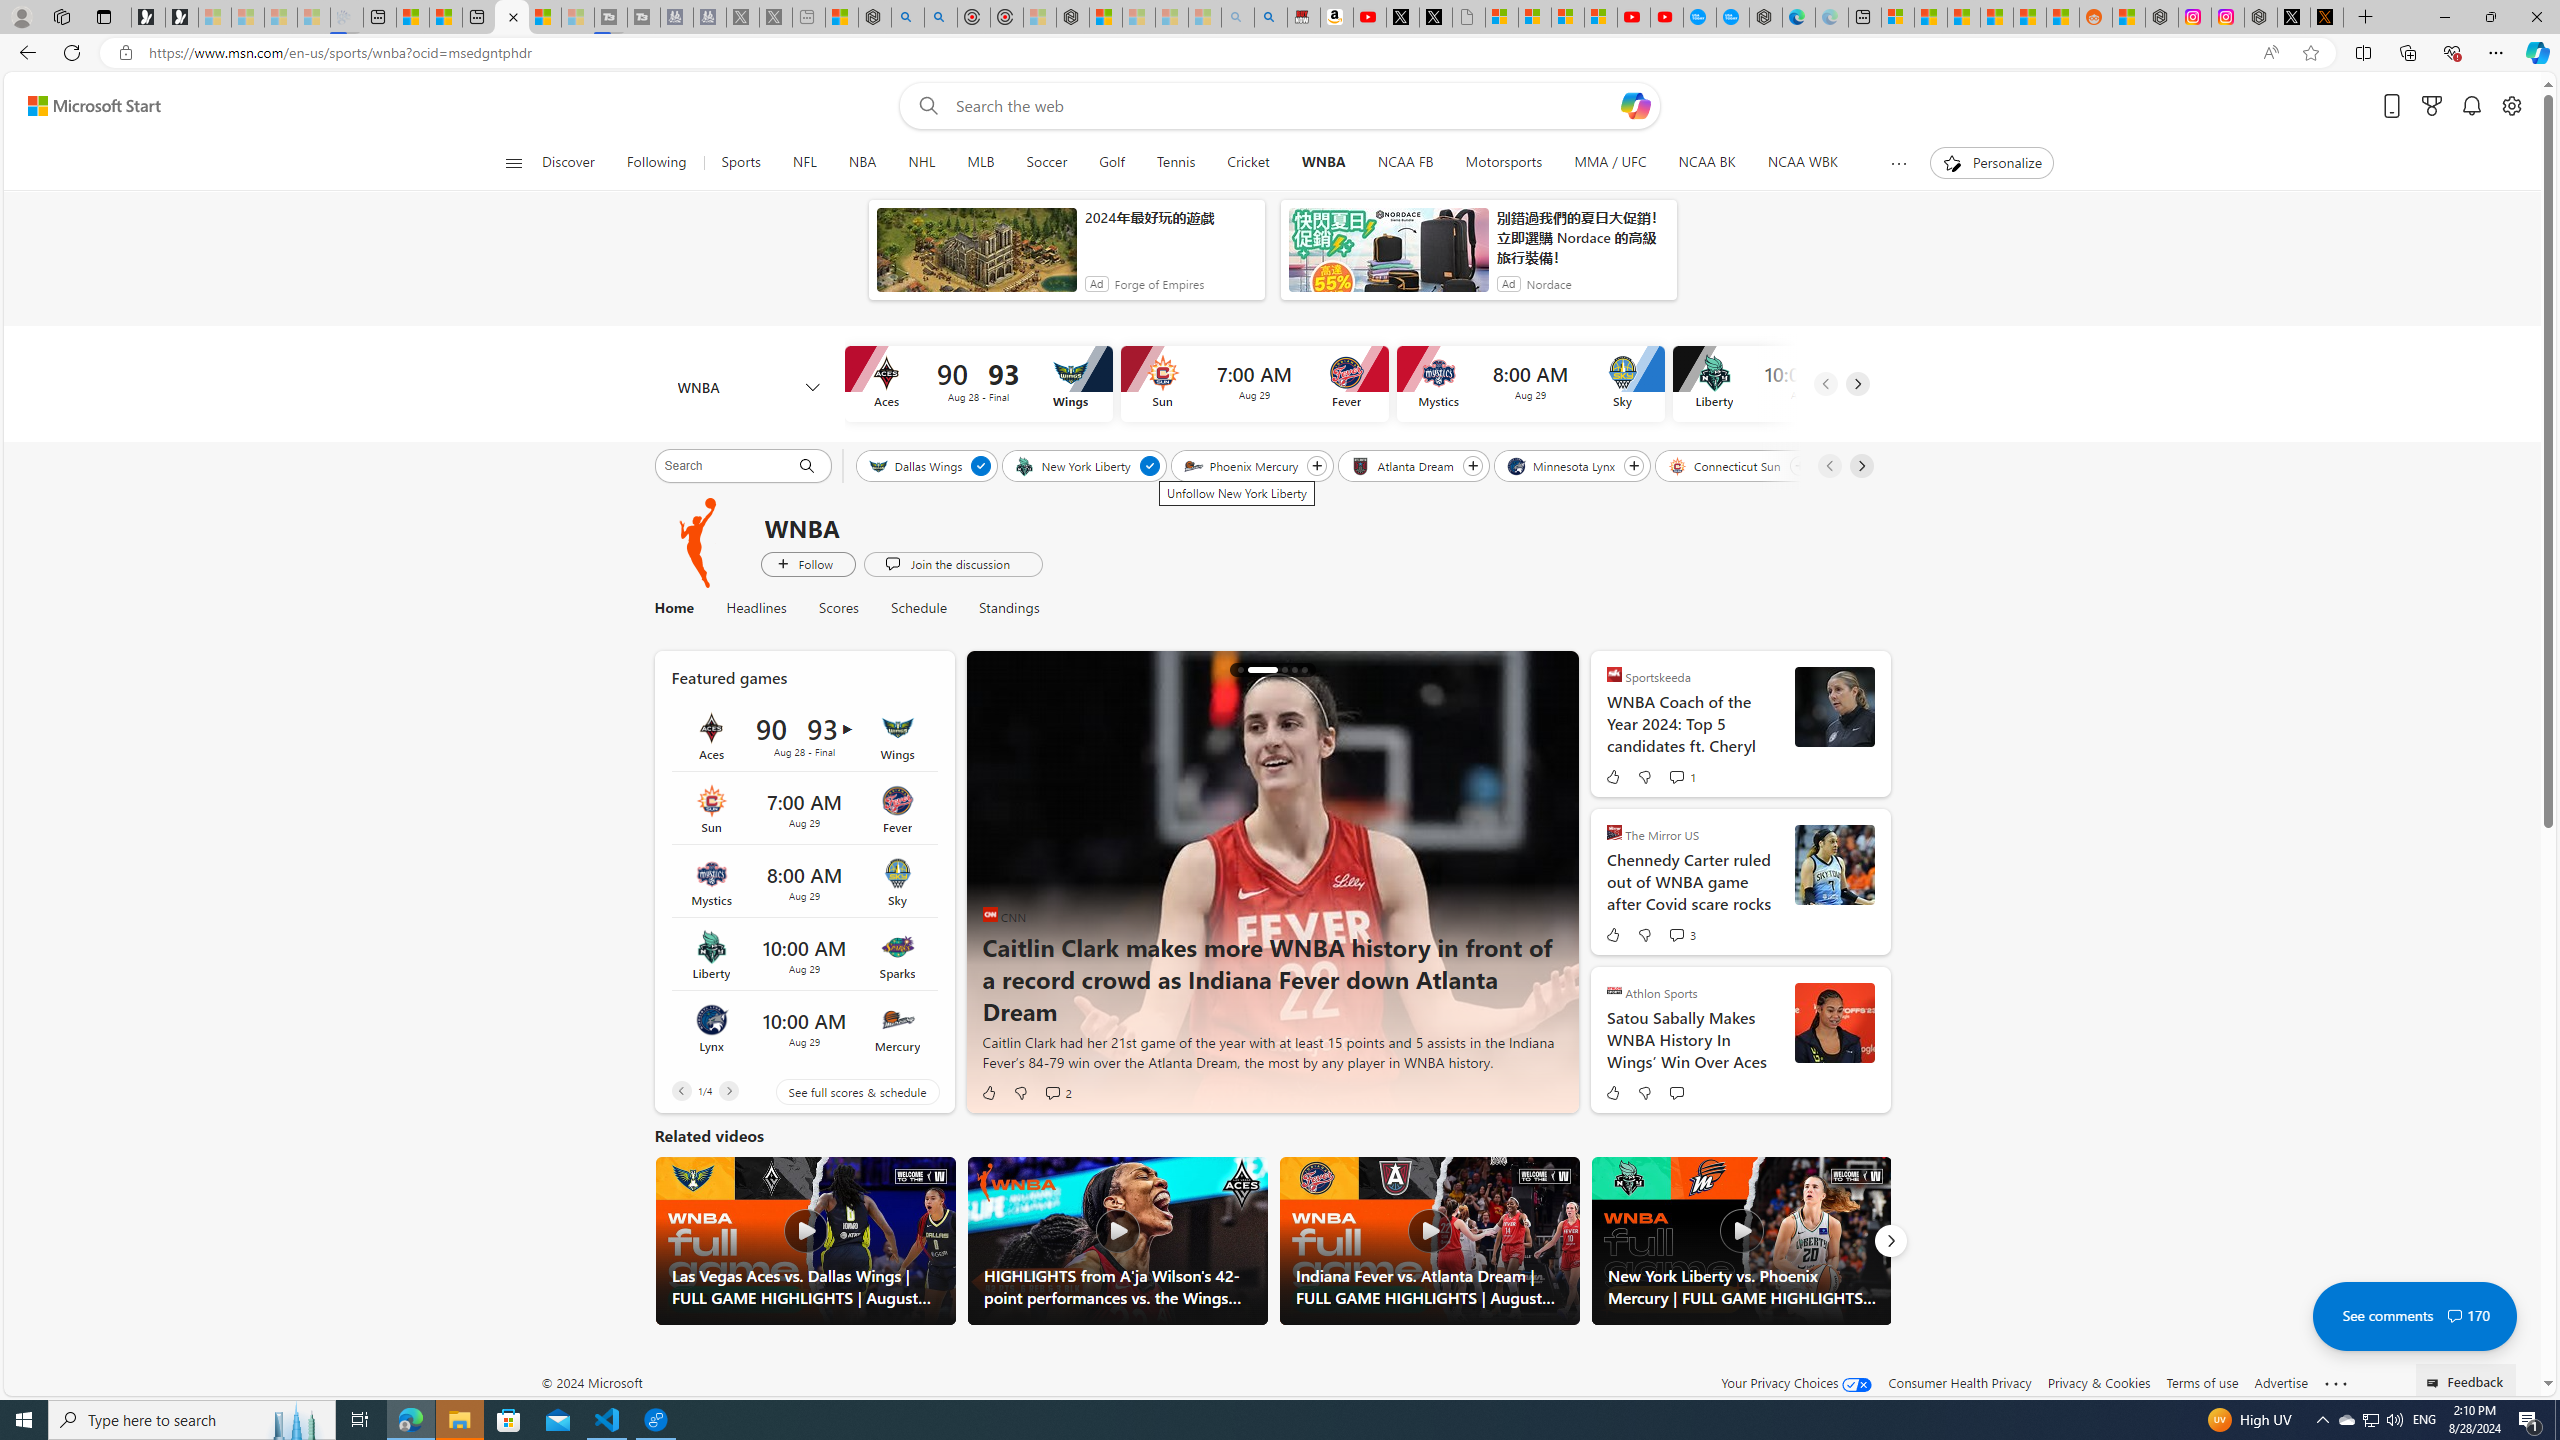  What do you see at coordinates (756, 608) in the screenshot?
I see `Headlines` at bounding box center [756, 608].